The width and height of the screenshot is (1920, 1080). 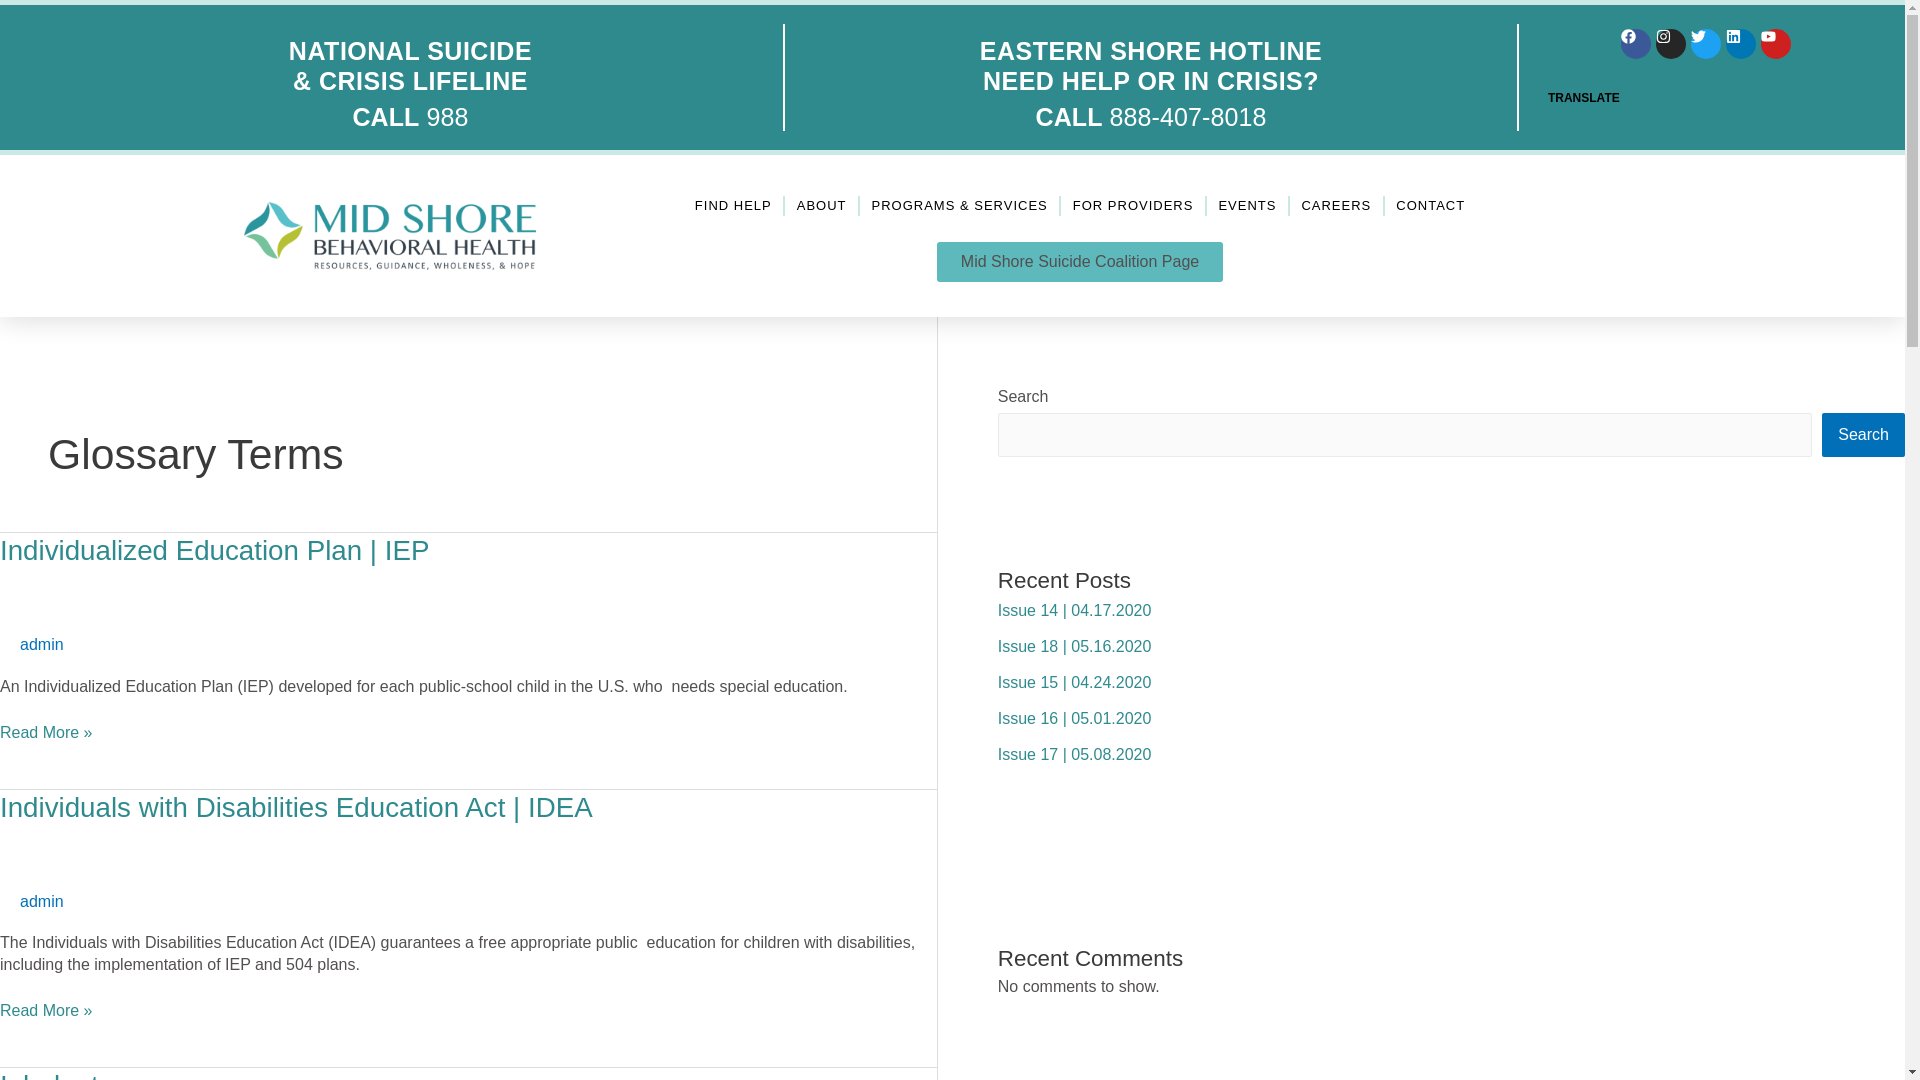 I want to click on CONTACT, so click(x=1430, y=206).